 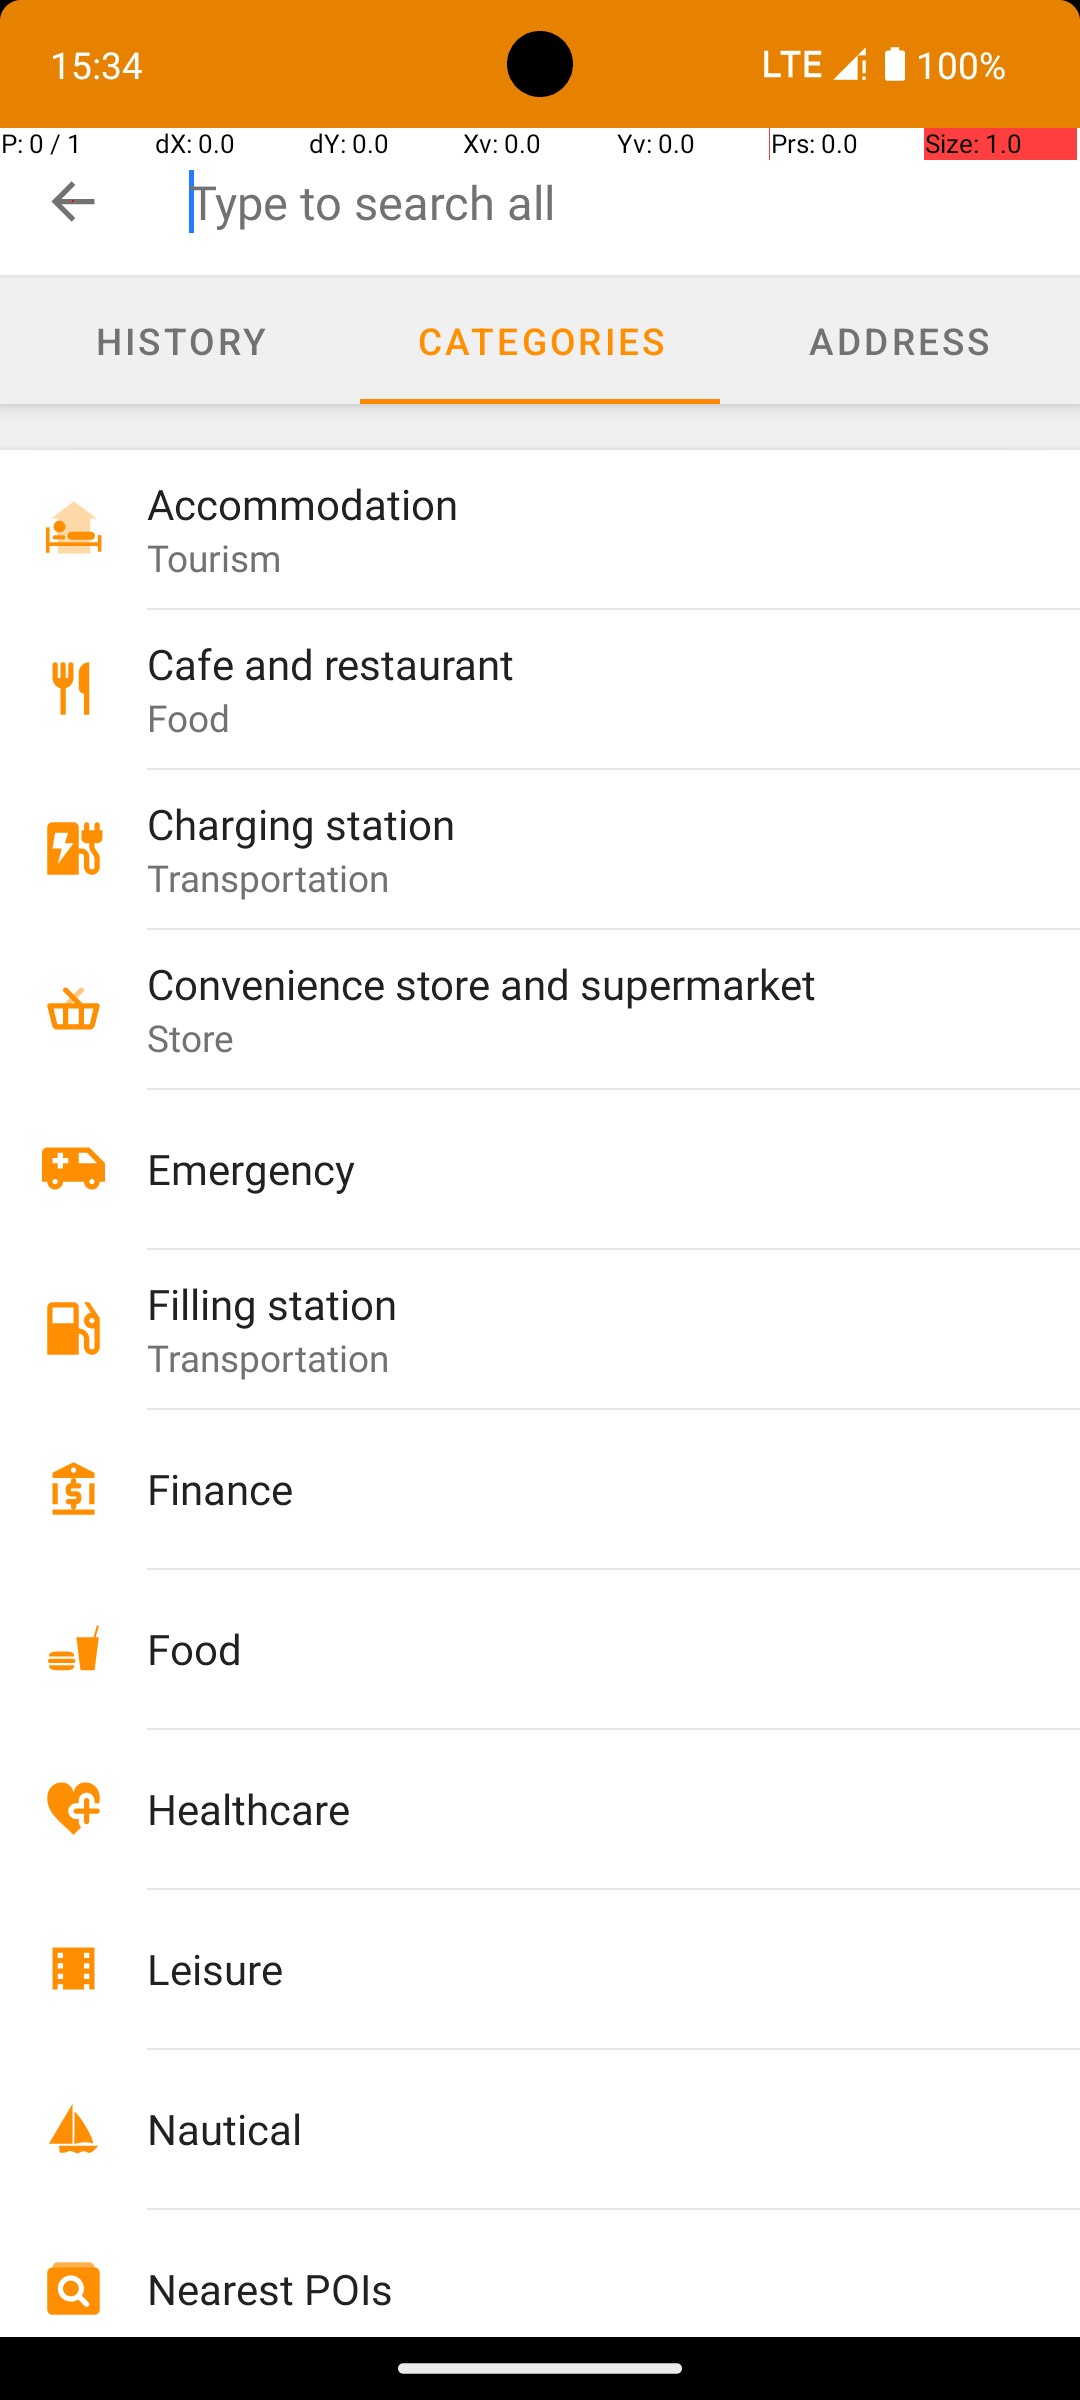 I want to click on Leisure, so click(x=572, y=1968).